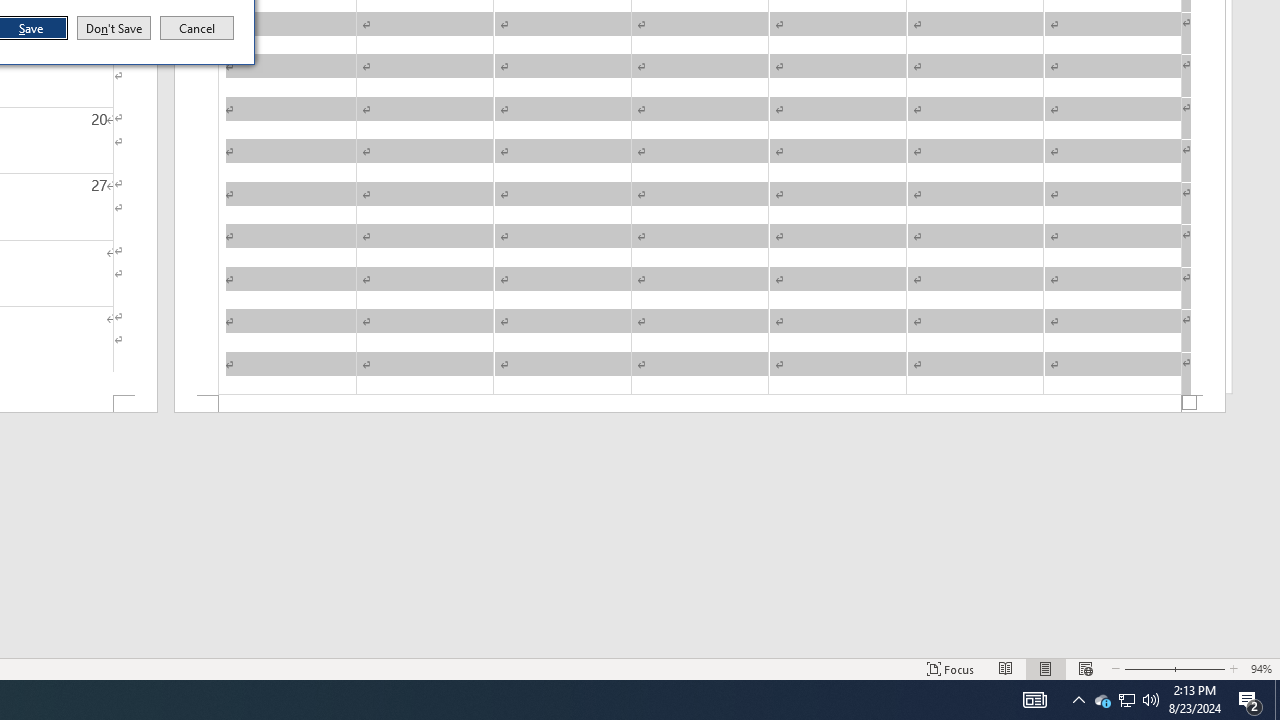 The image size is (1280, 720). Describe the element at coordinates (197, 28) in the screenshot. I see `Cancel` at that location.